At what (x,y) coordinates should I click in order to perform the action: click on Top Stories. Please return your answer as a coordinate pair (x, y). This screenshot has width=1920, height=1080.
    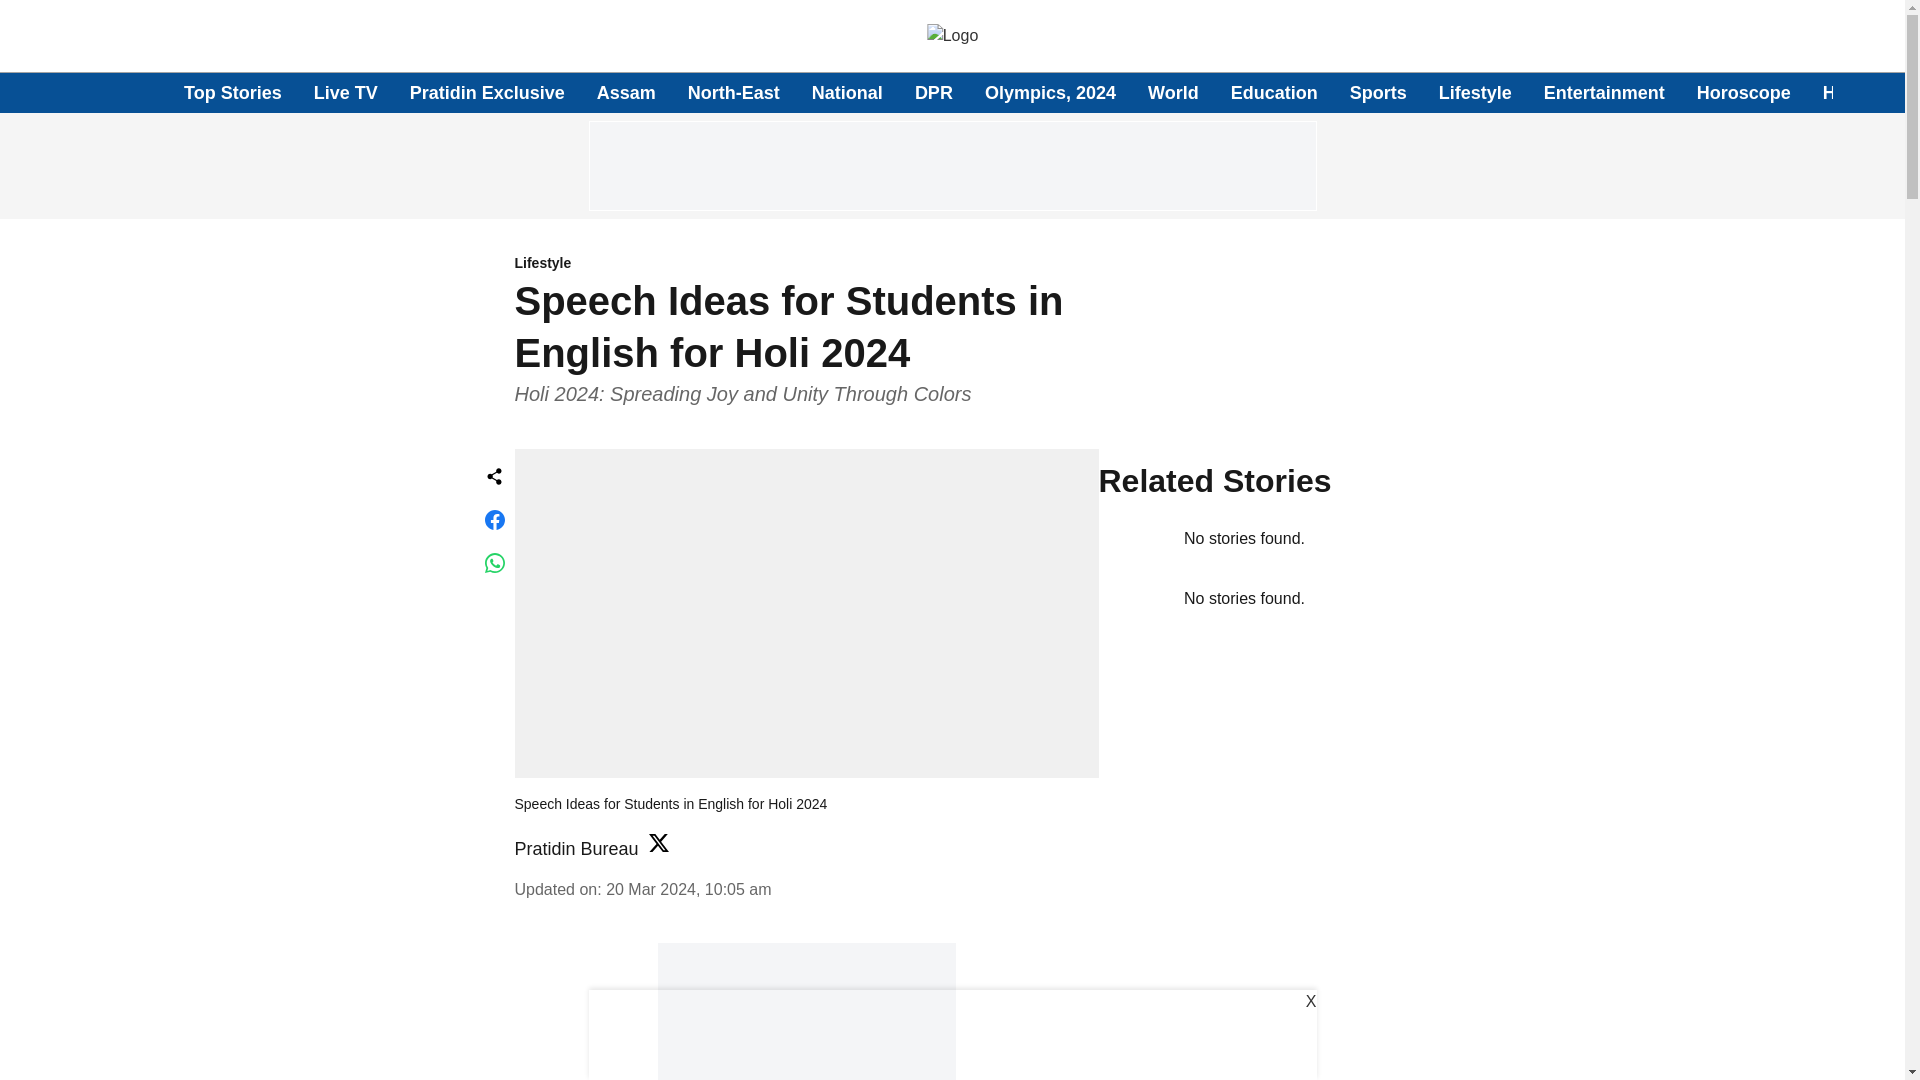
    Looking at the image, I should click on (233, 92).